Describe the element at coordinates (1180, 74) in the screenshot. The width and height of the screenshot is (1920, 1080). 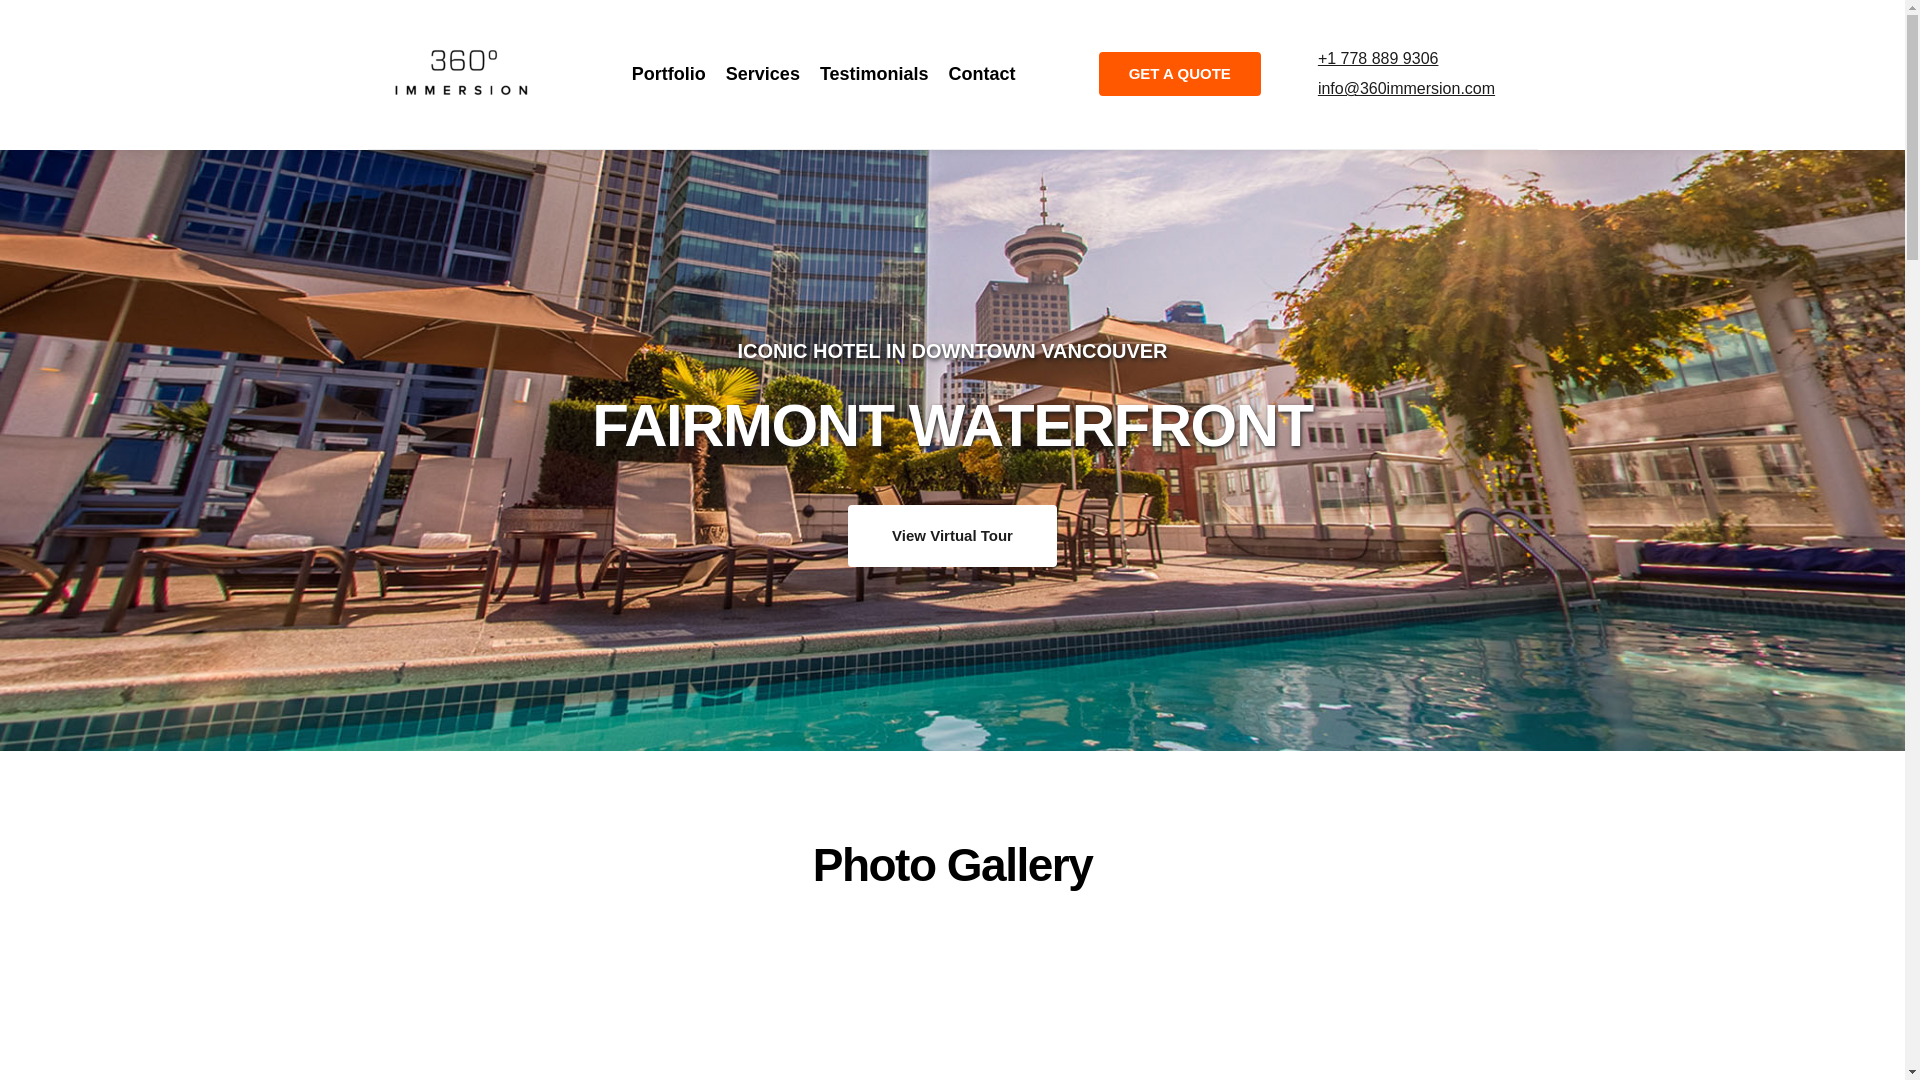
I see `GET A QUOTE` at that location.